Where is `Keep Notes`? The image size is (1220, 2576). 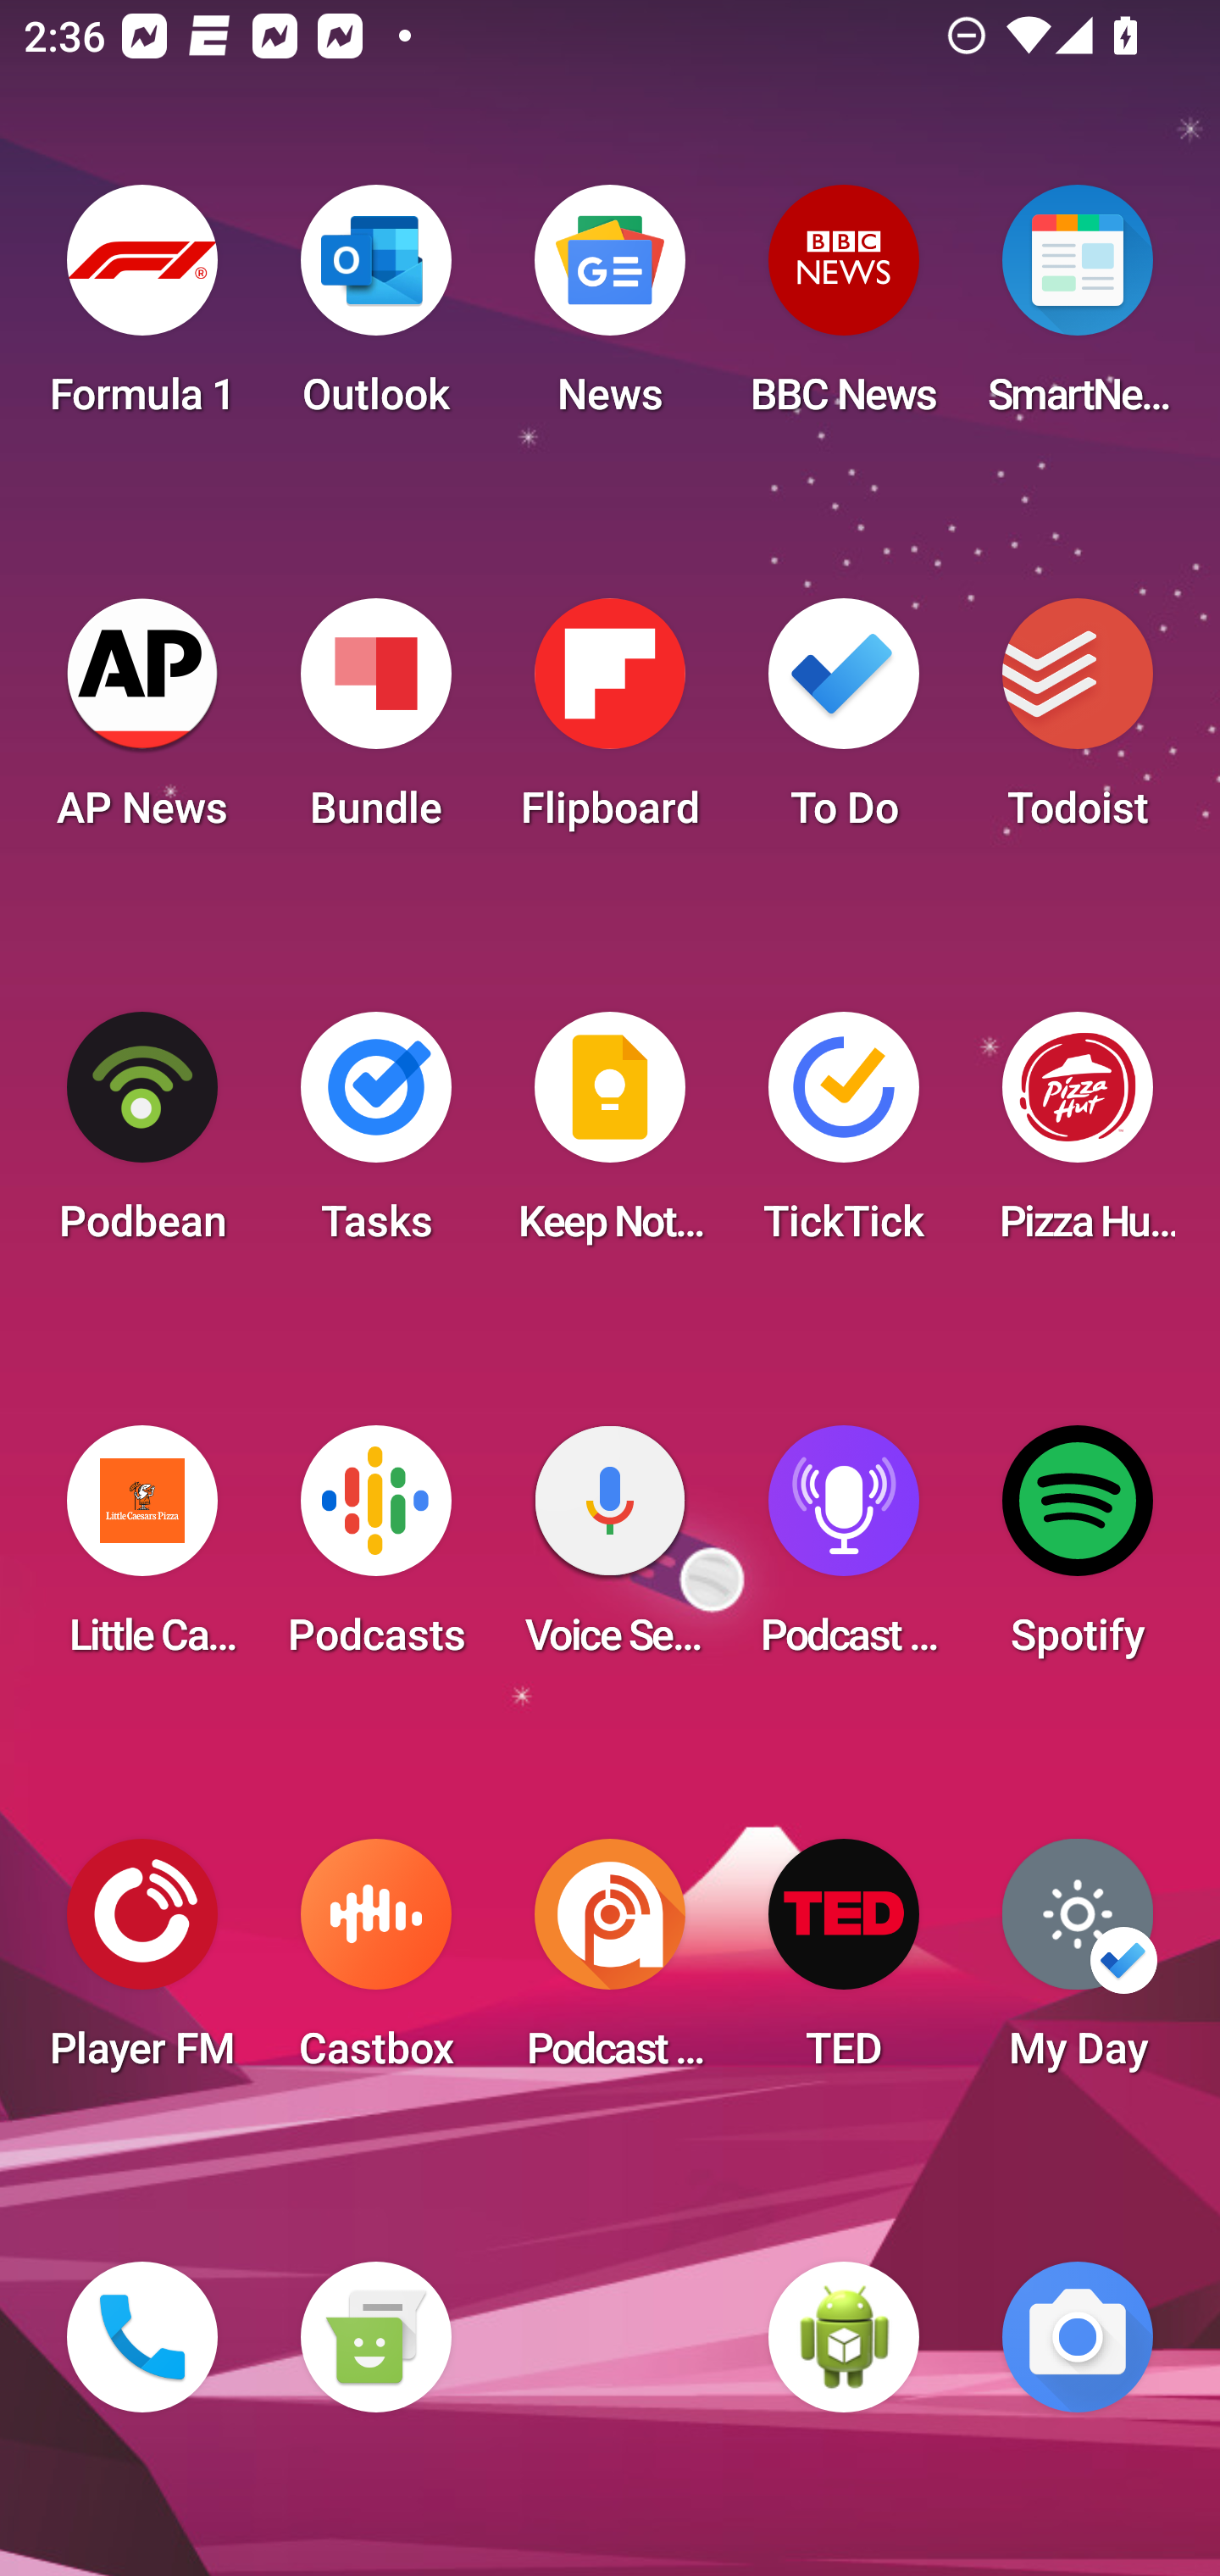
Keep Notes is located at coordinates (610, 1137).